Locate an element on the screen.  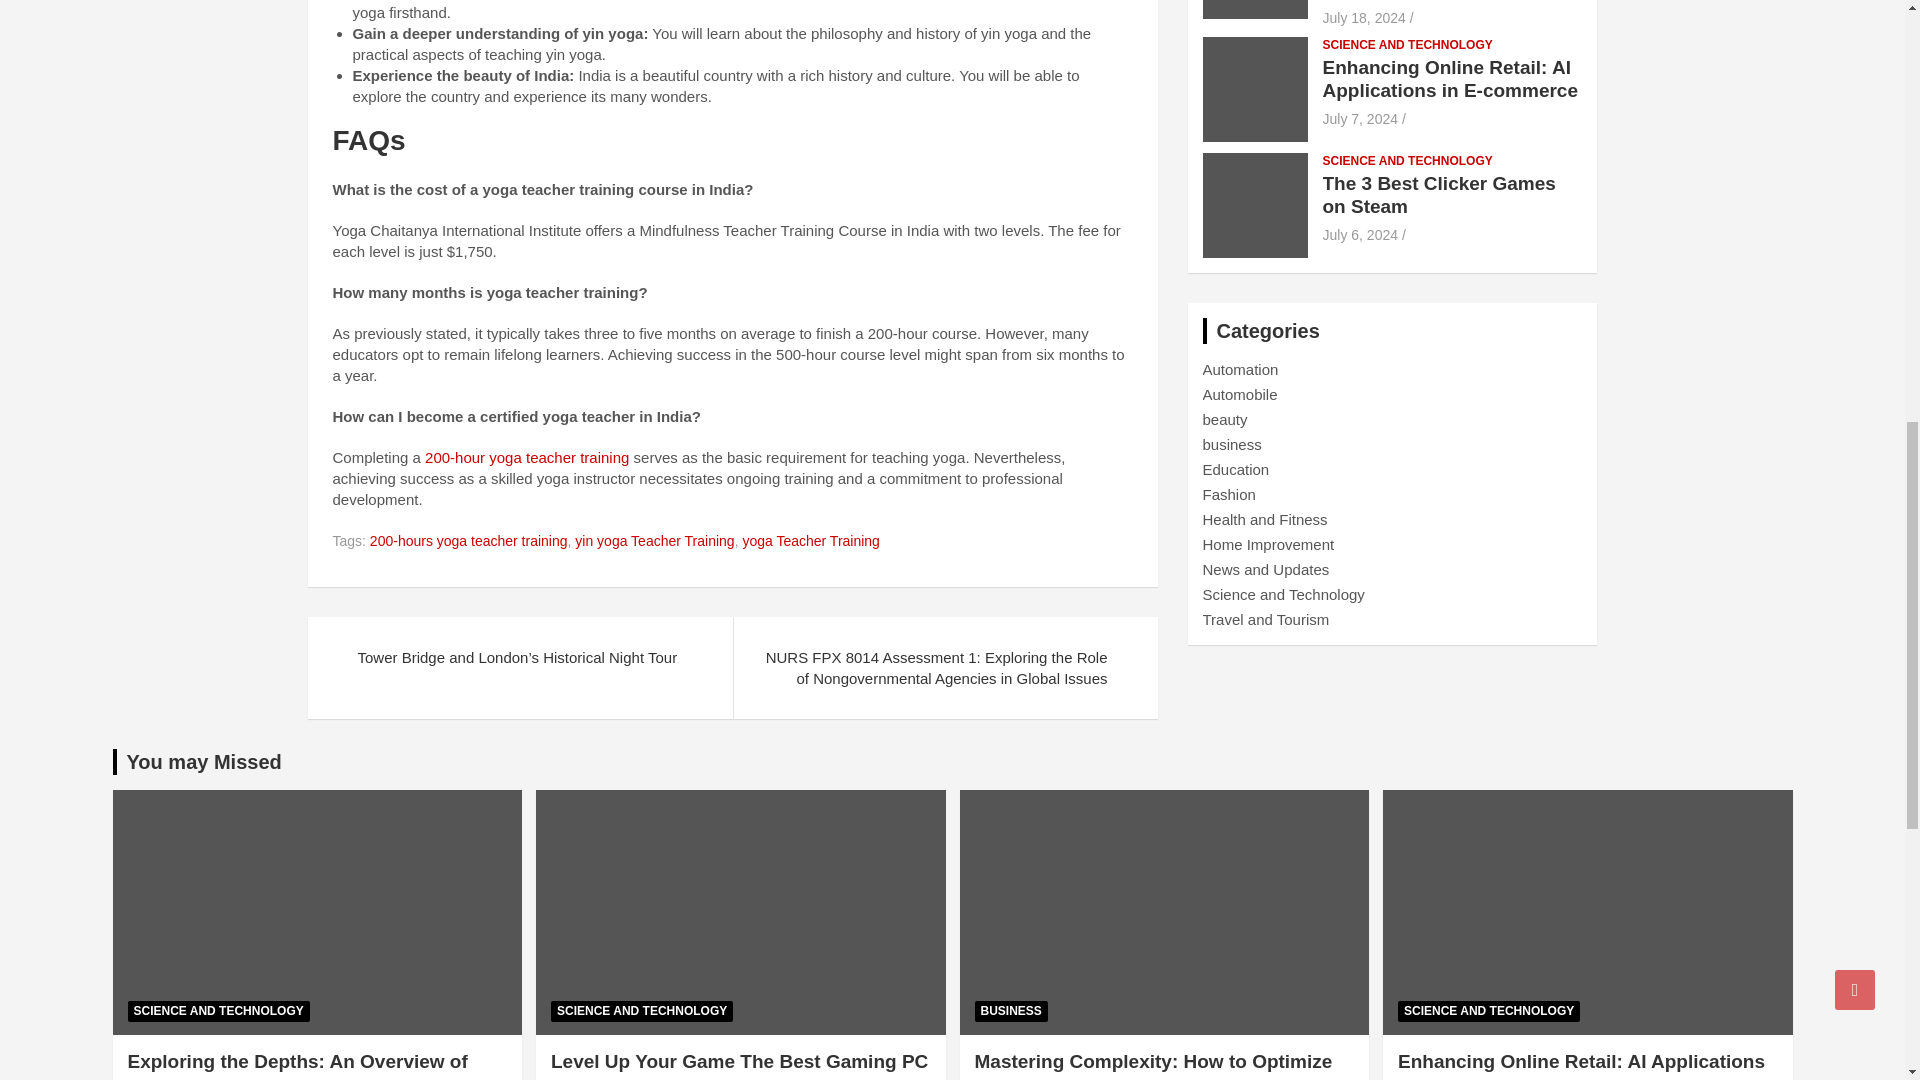
Enhancing Online Retail: AI Applications in E-commerce is located at coordinates (1360, 119).